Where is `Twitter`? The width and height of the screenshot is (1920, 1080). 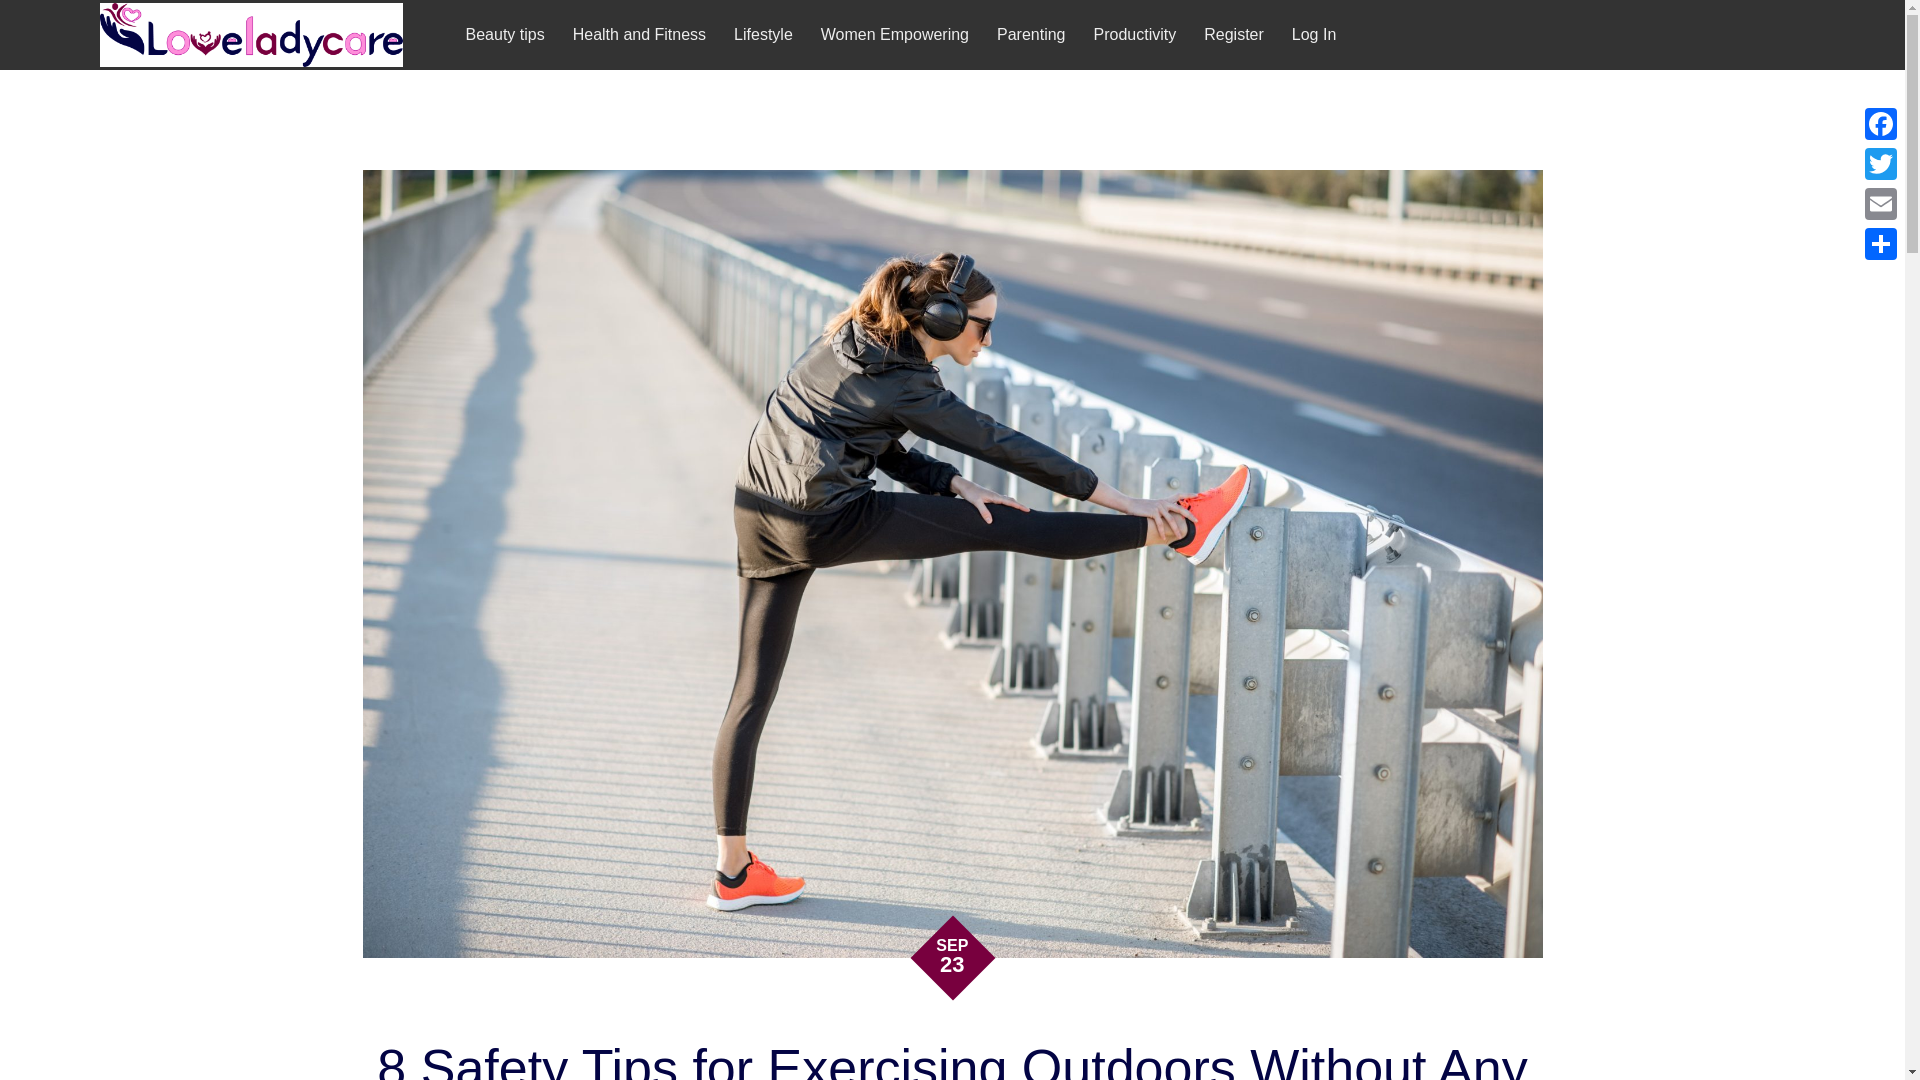 Twitter is located at coordinates (1880, 163).